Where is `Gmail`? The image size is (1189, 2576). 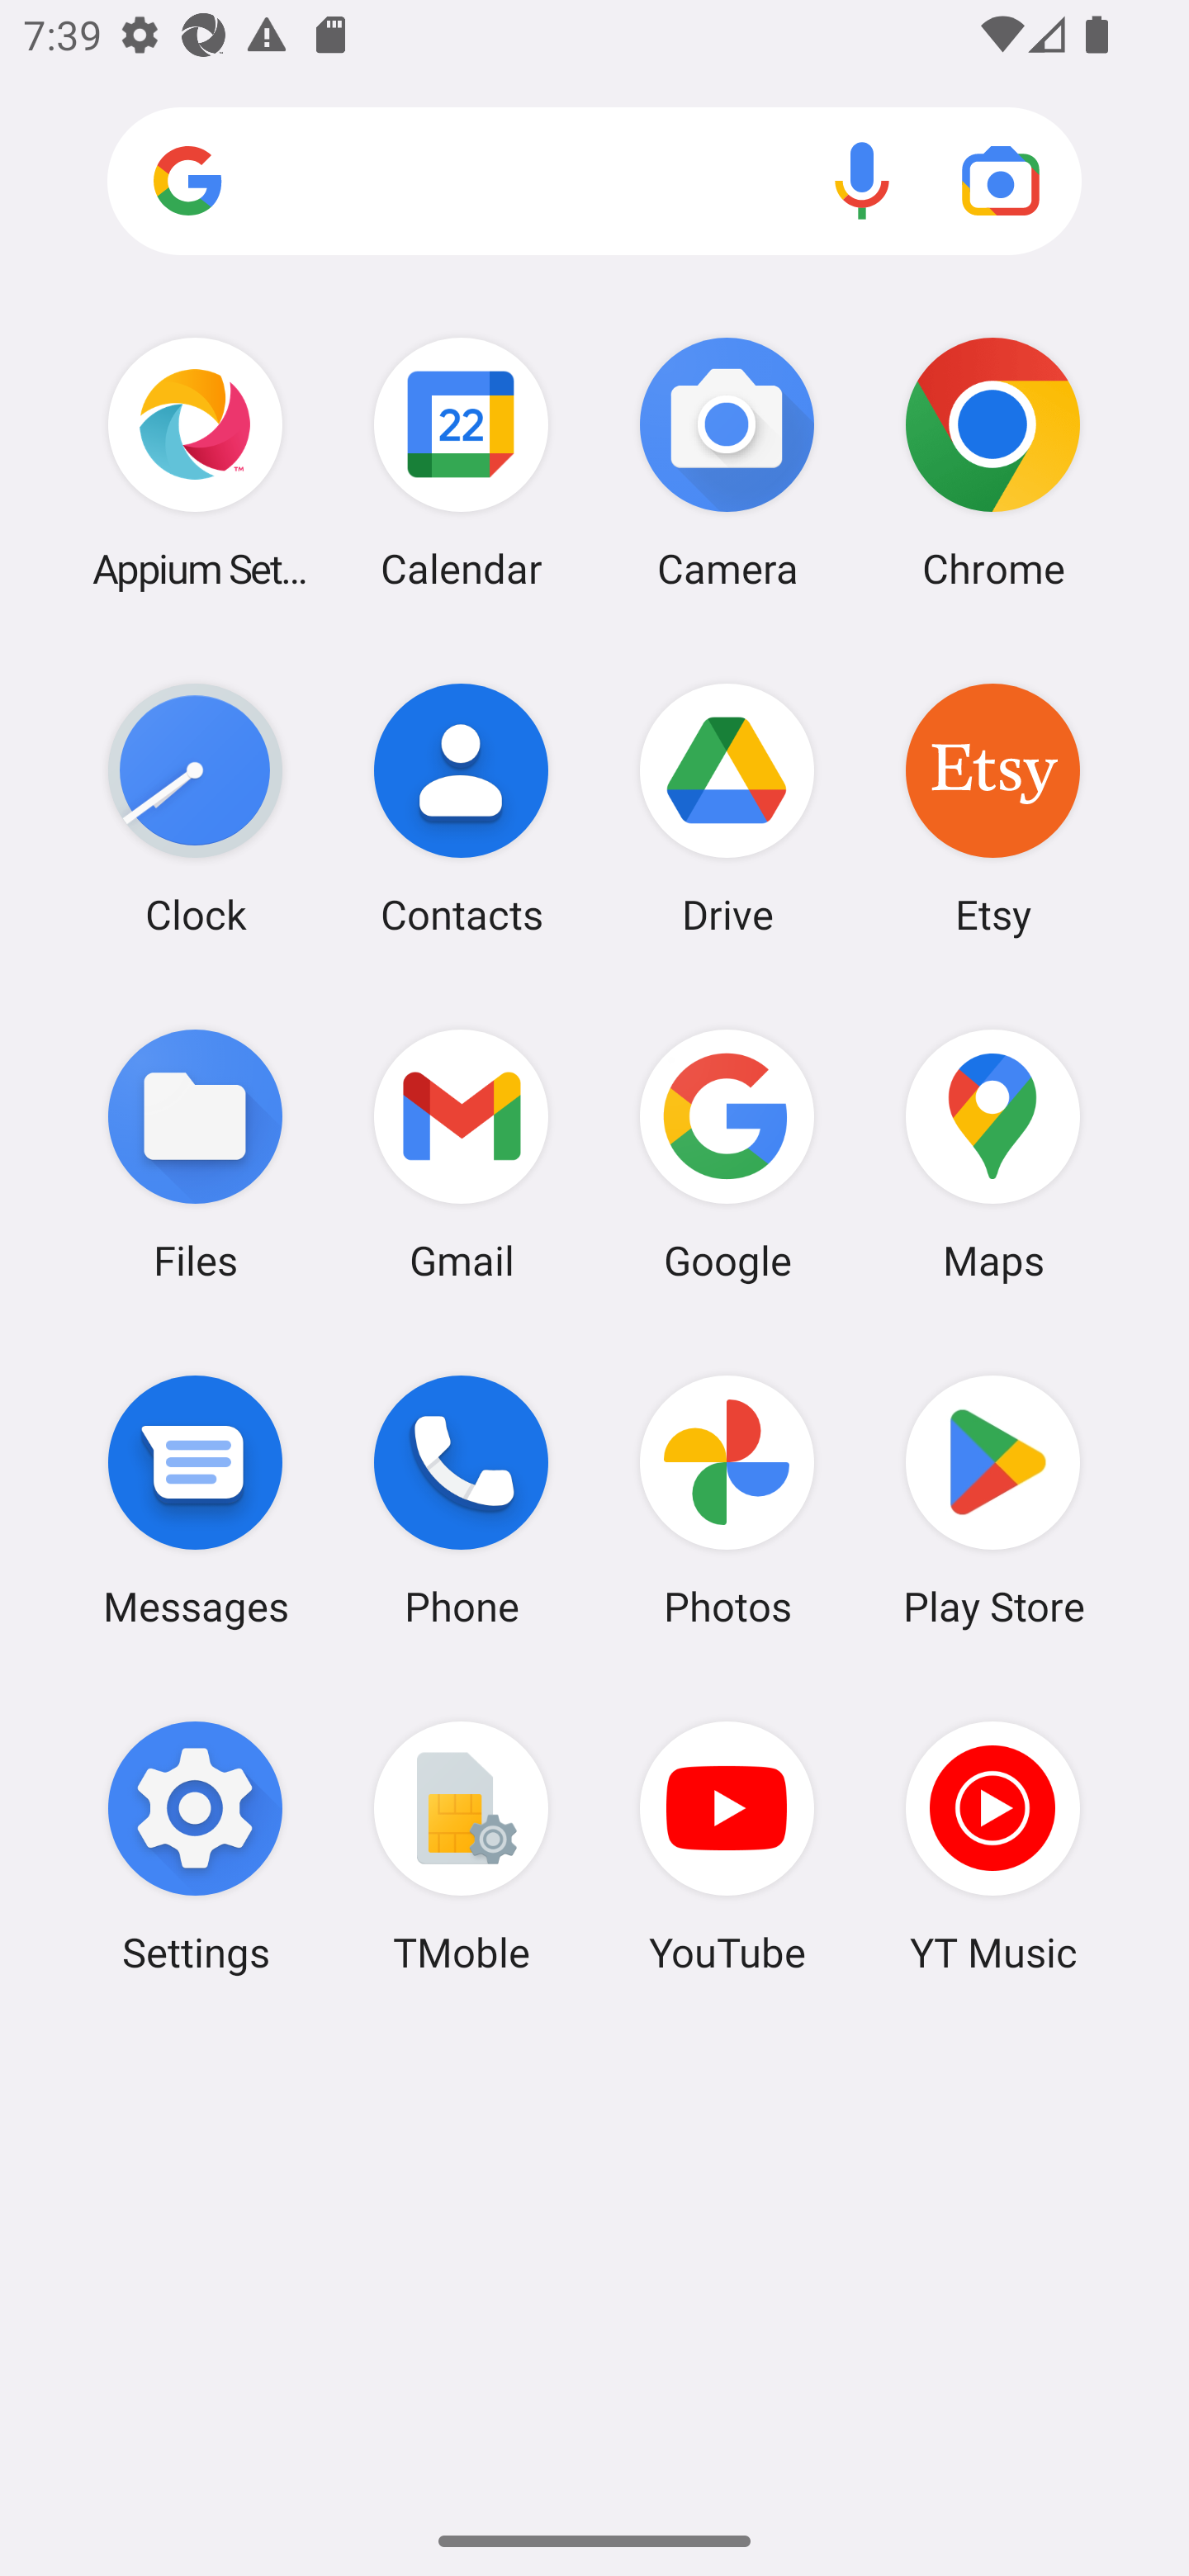 Gmail is located at coordinates (461, 1153).